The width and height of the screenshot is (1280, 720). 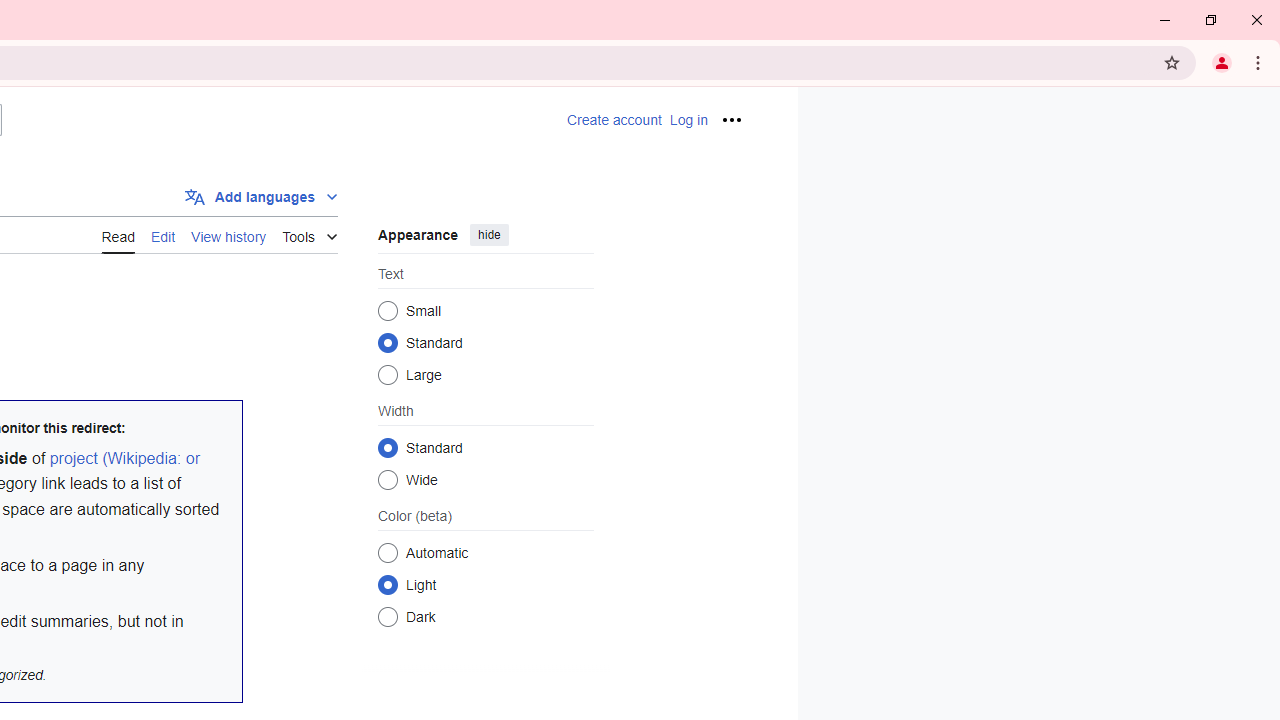 What do you see at coordinates (1260, 62) in the screenshot?
I see `Chrome` at bounding box center [1260, 62].